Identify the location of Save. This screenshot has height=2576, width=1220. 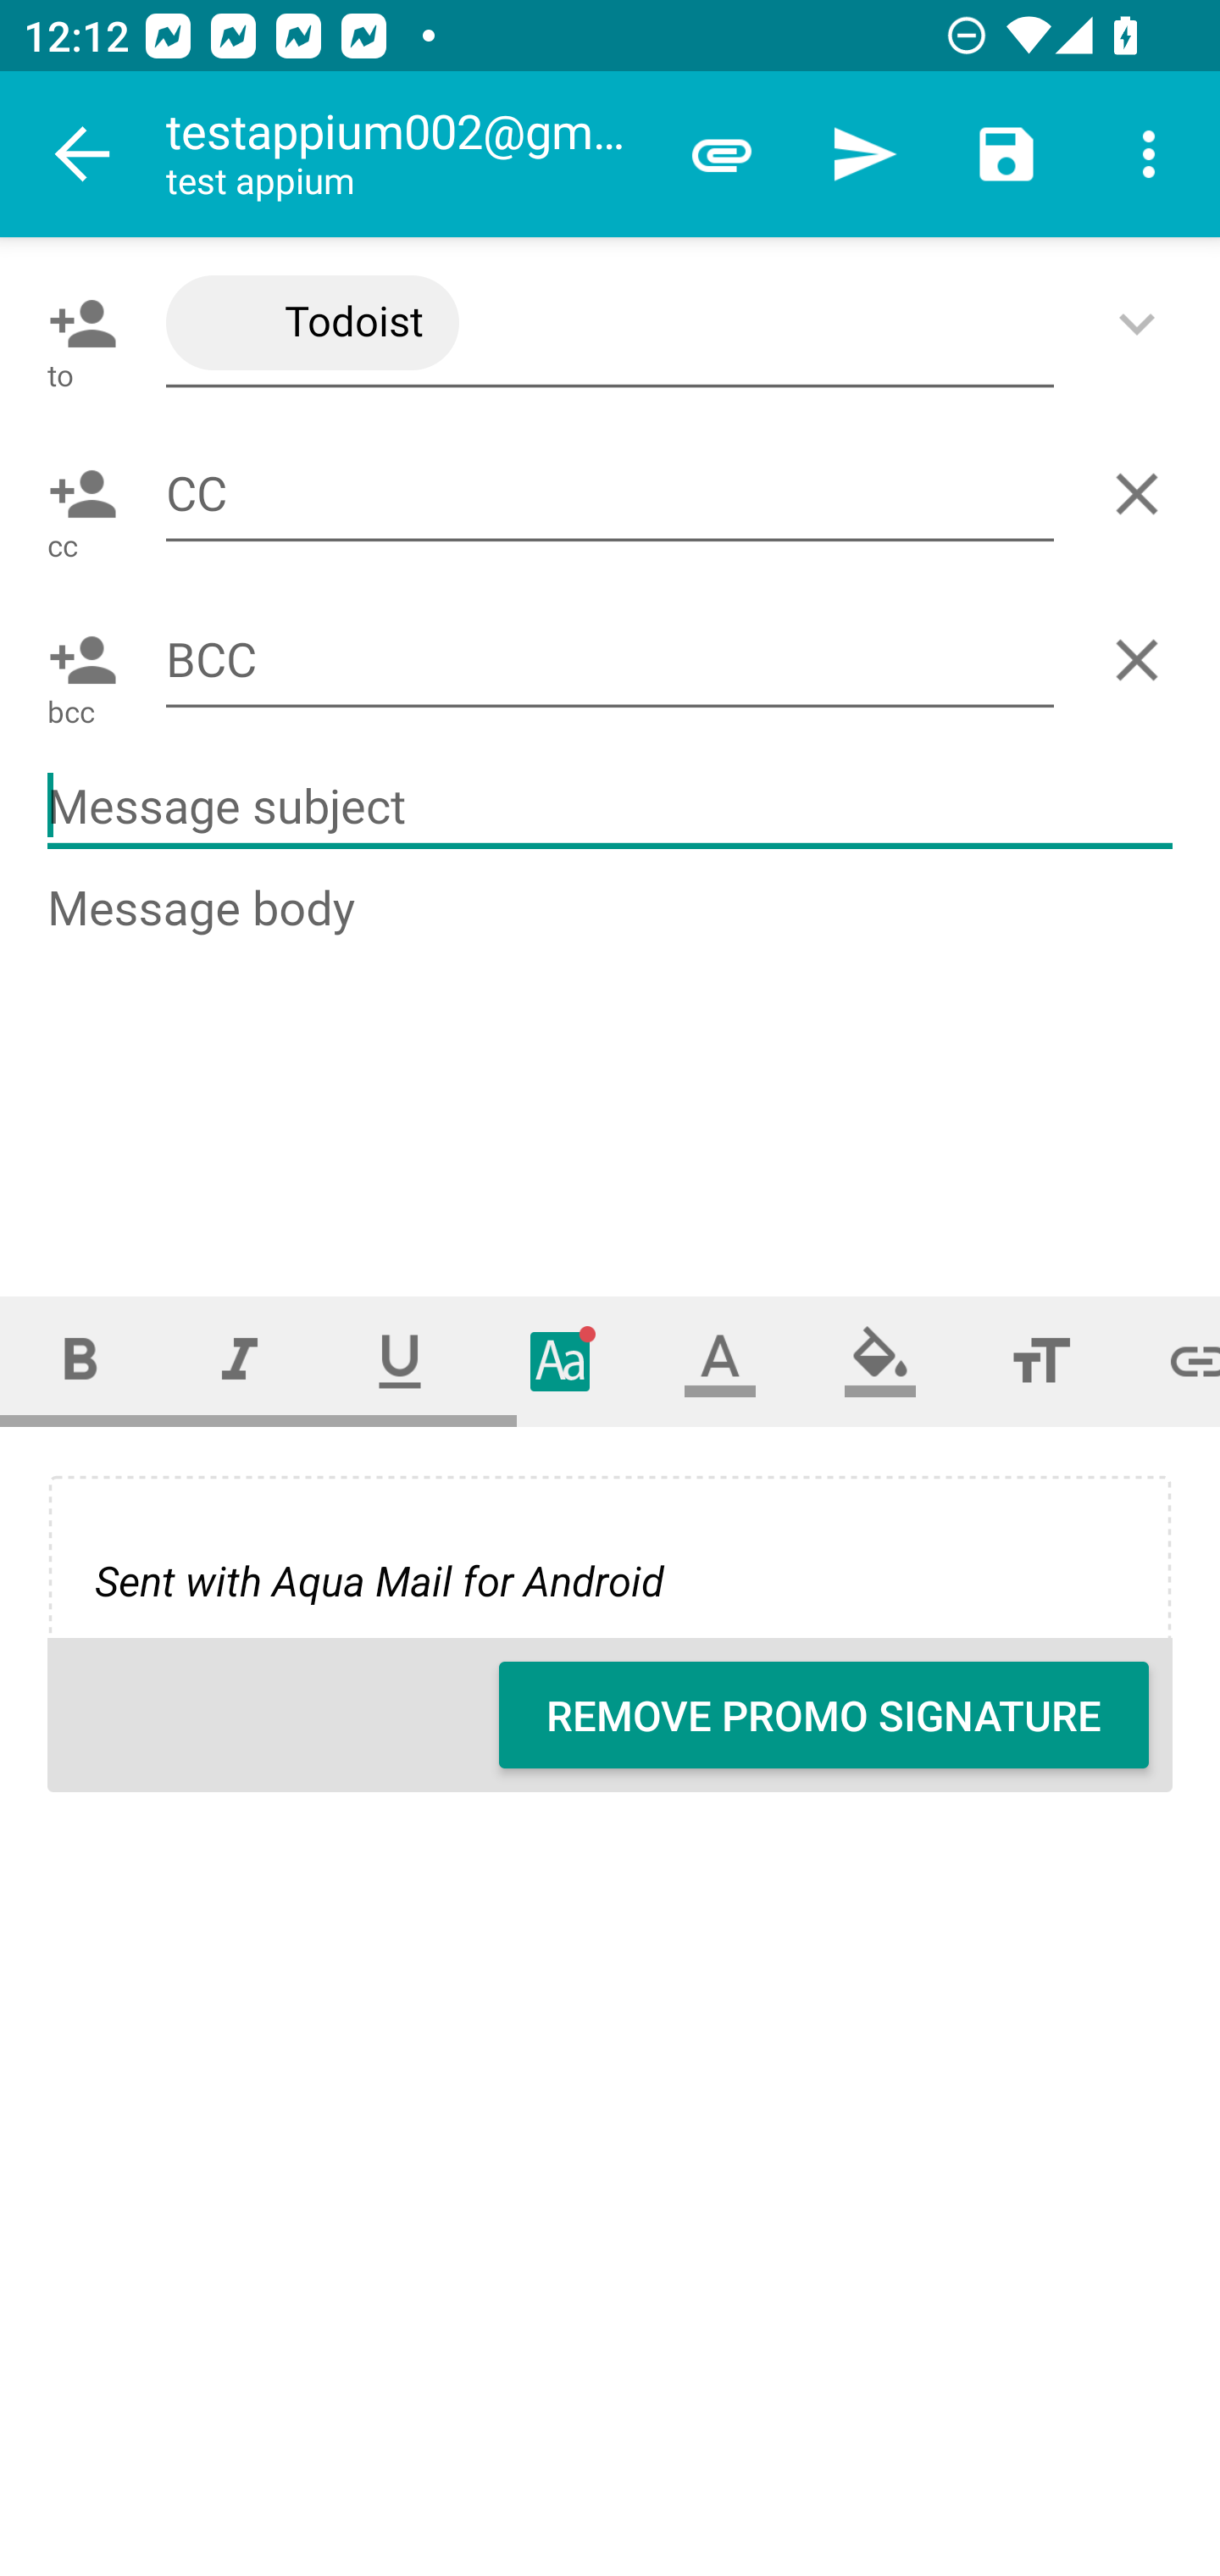
(1006, 154).